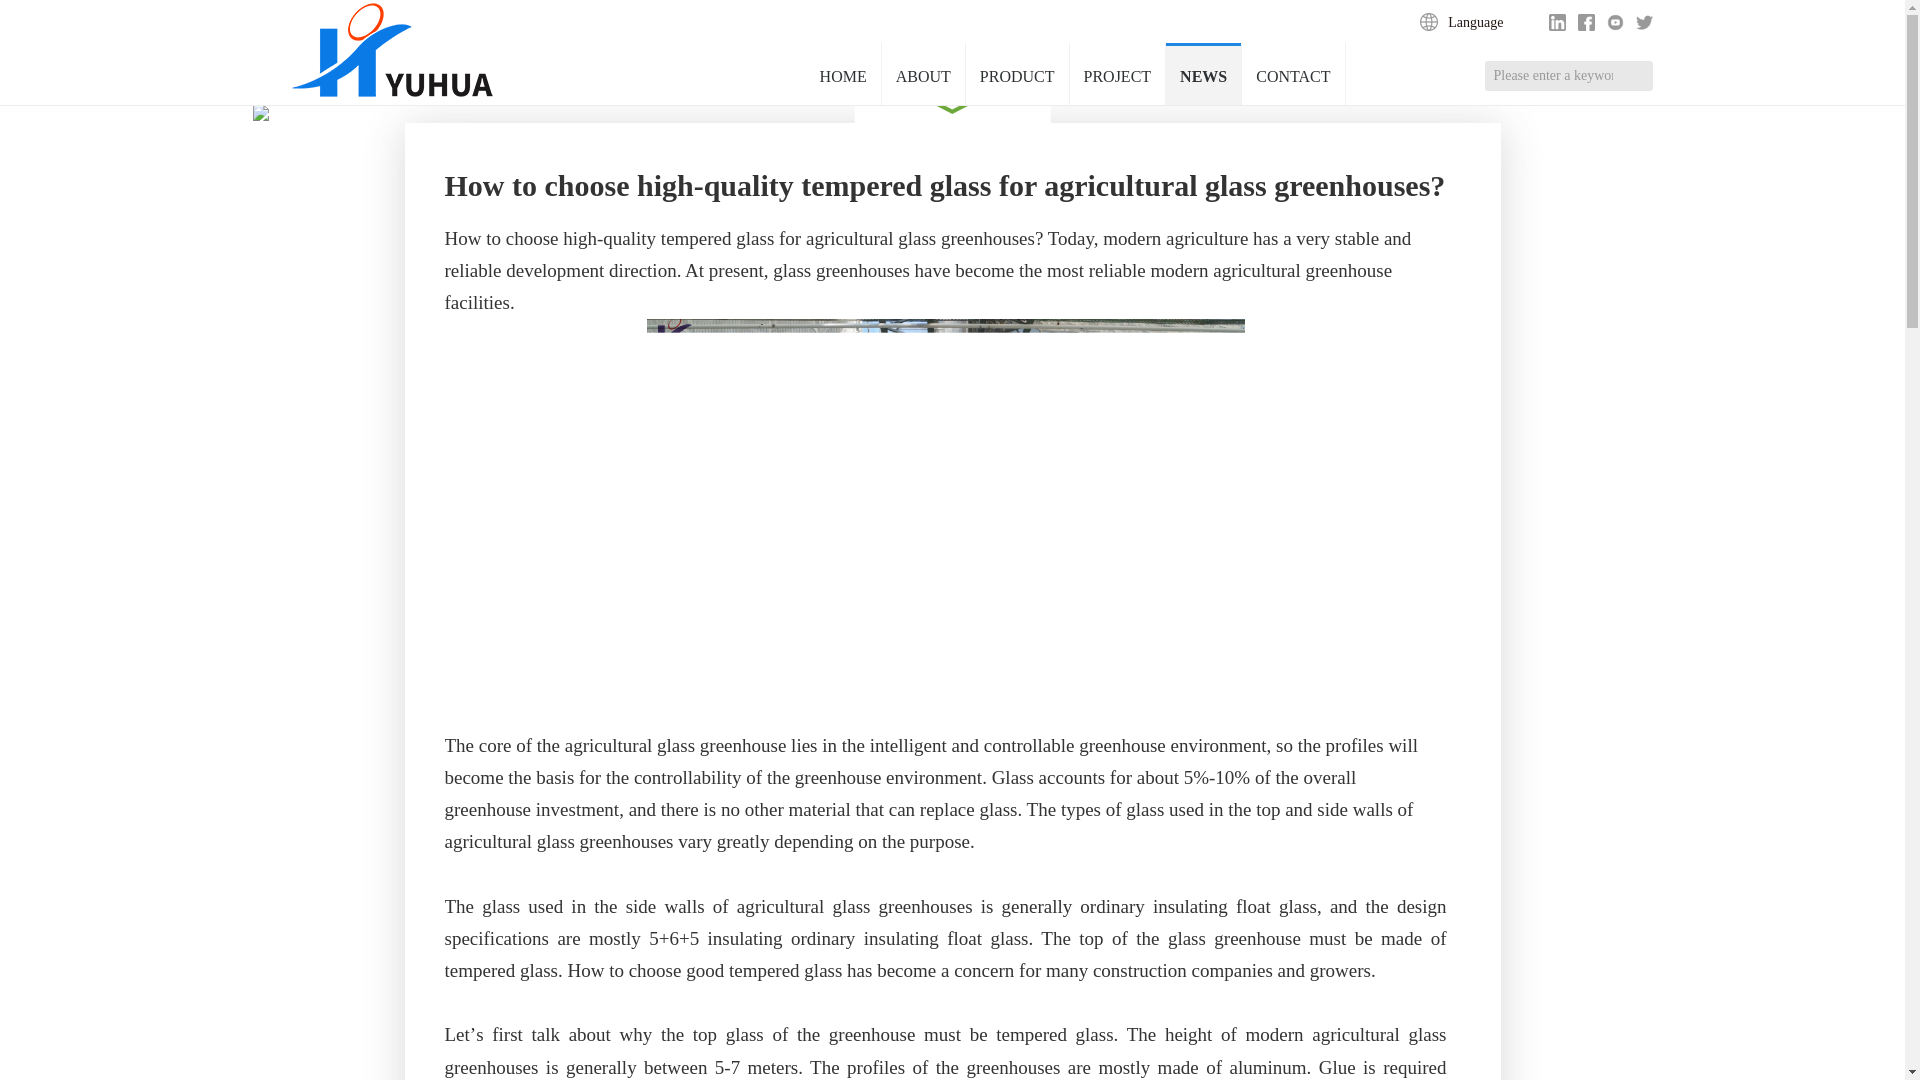 The image size is (1920, 1080). Describe the element at coordinates (1202, 74) in the screenshot. I see `NEWS` at that location.